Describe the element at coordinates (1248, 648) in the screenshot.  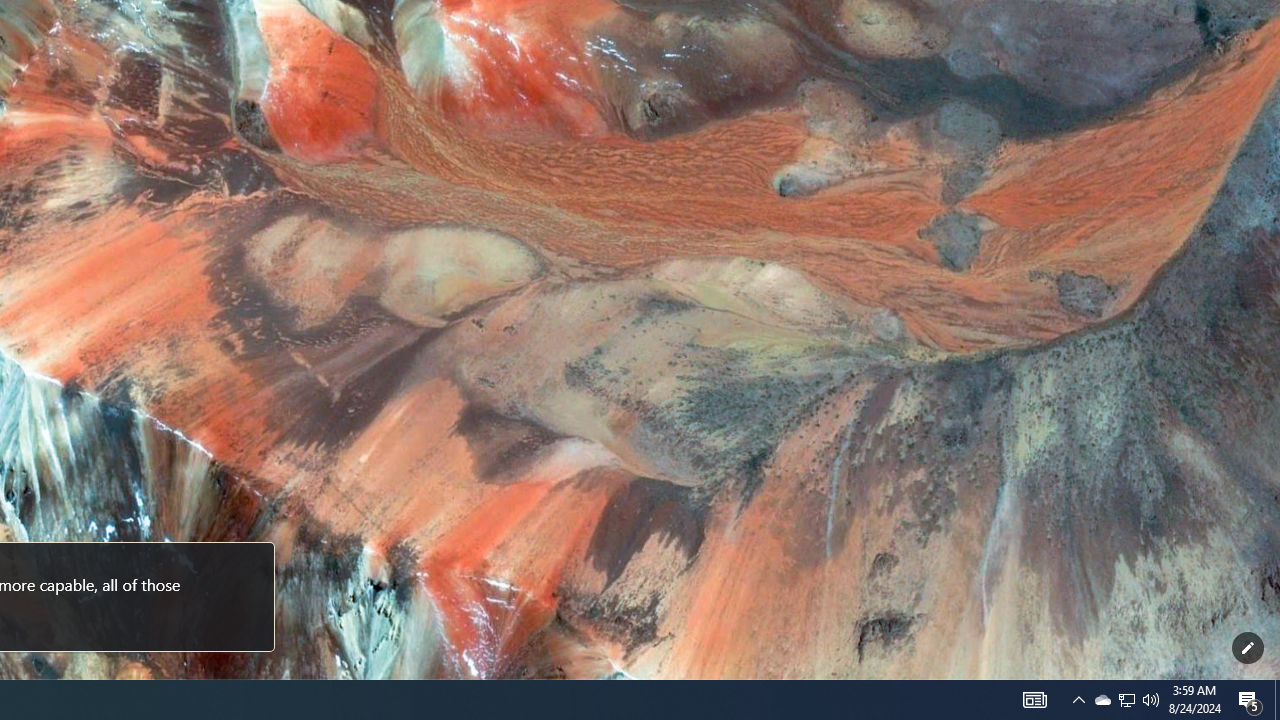
I see `Customize this page` at that location.